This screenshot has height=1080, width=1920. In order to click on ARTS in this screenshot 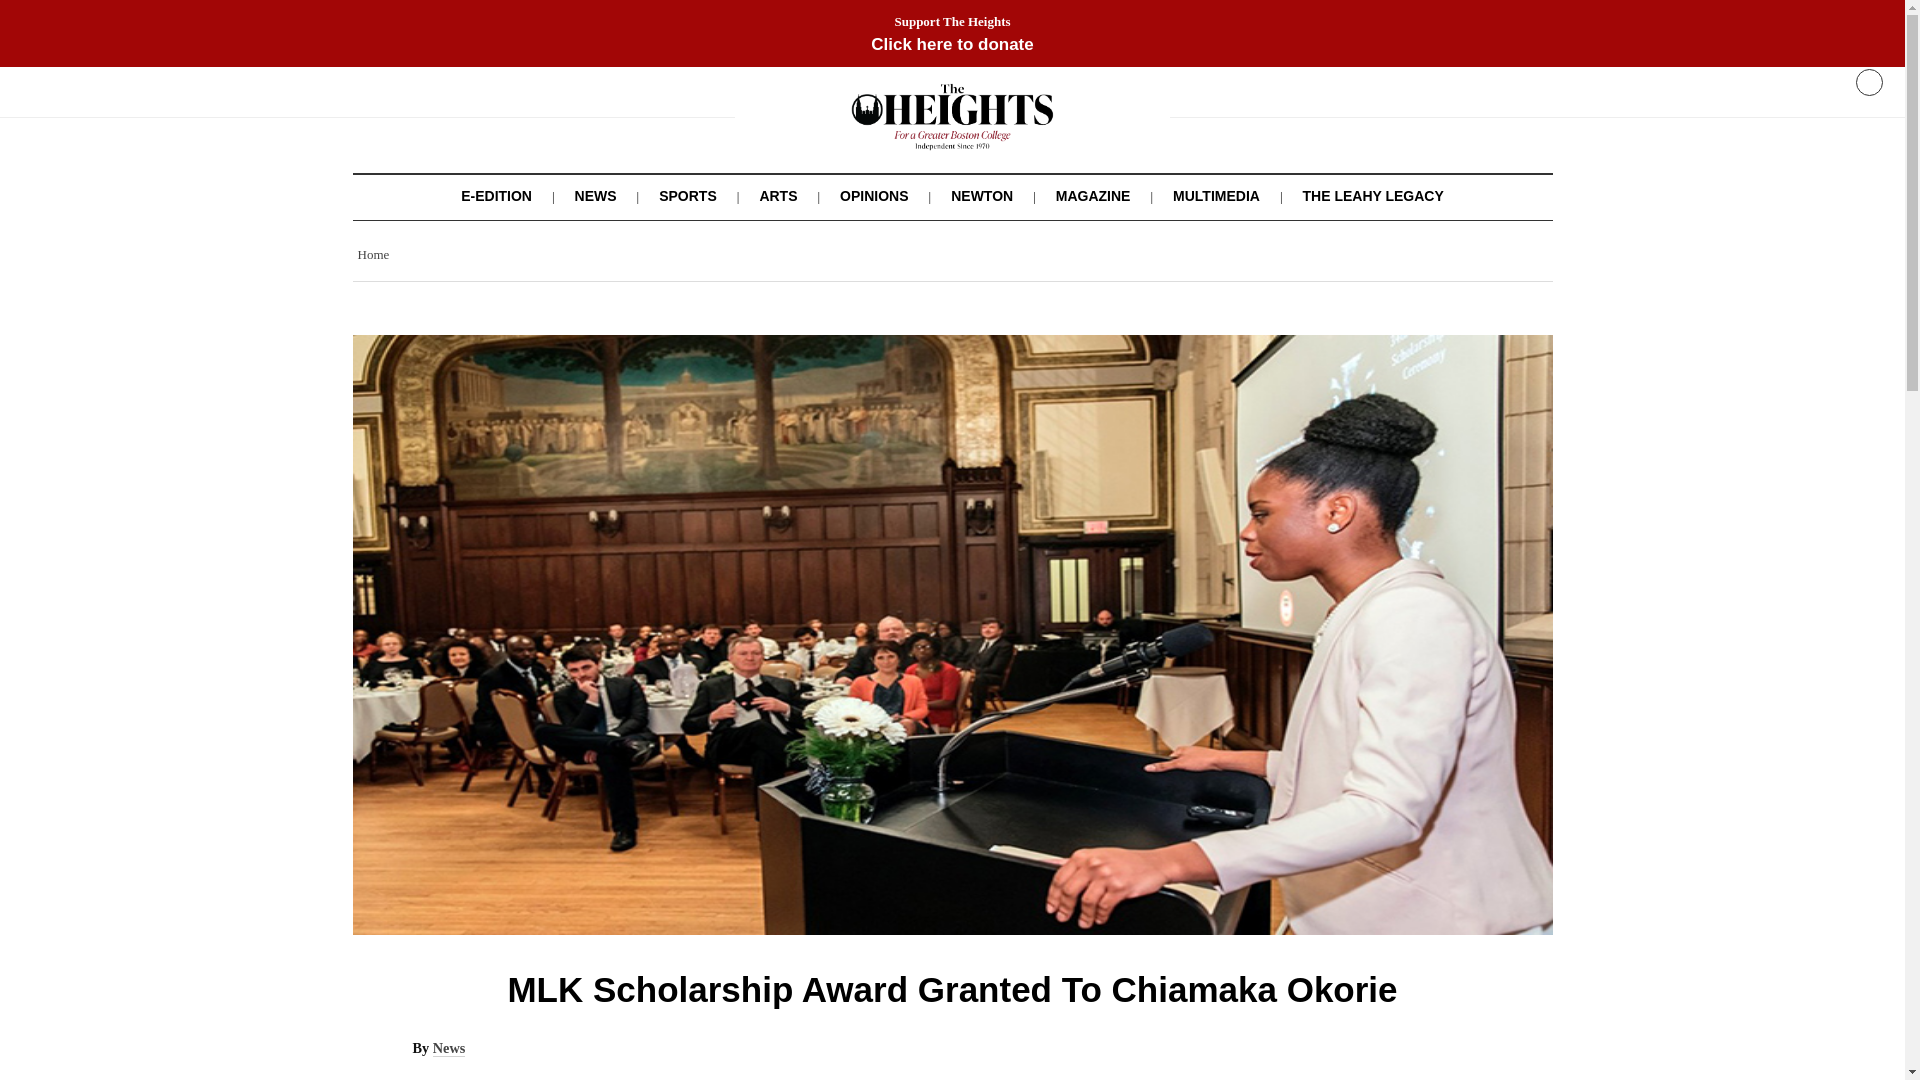, I will do `click(777, 196)`.